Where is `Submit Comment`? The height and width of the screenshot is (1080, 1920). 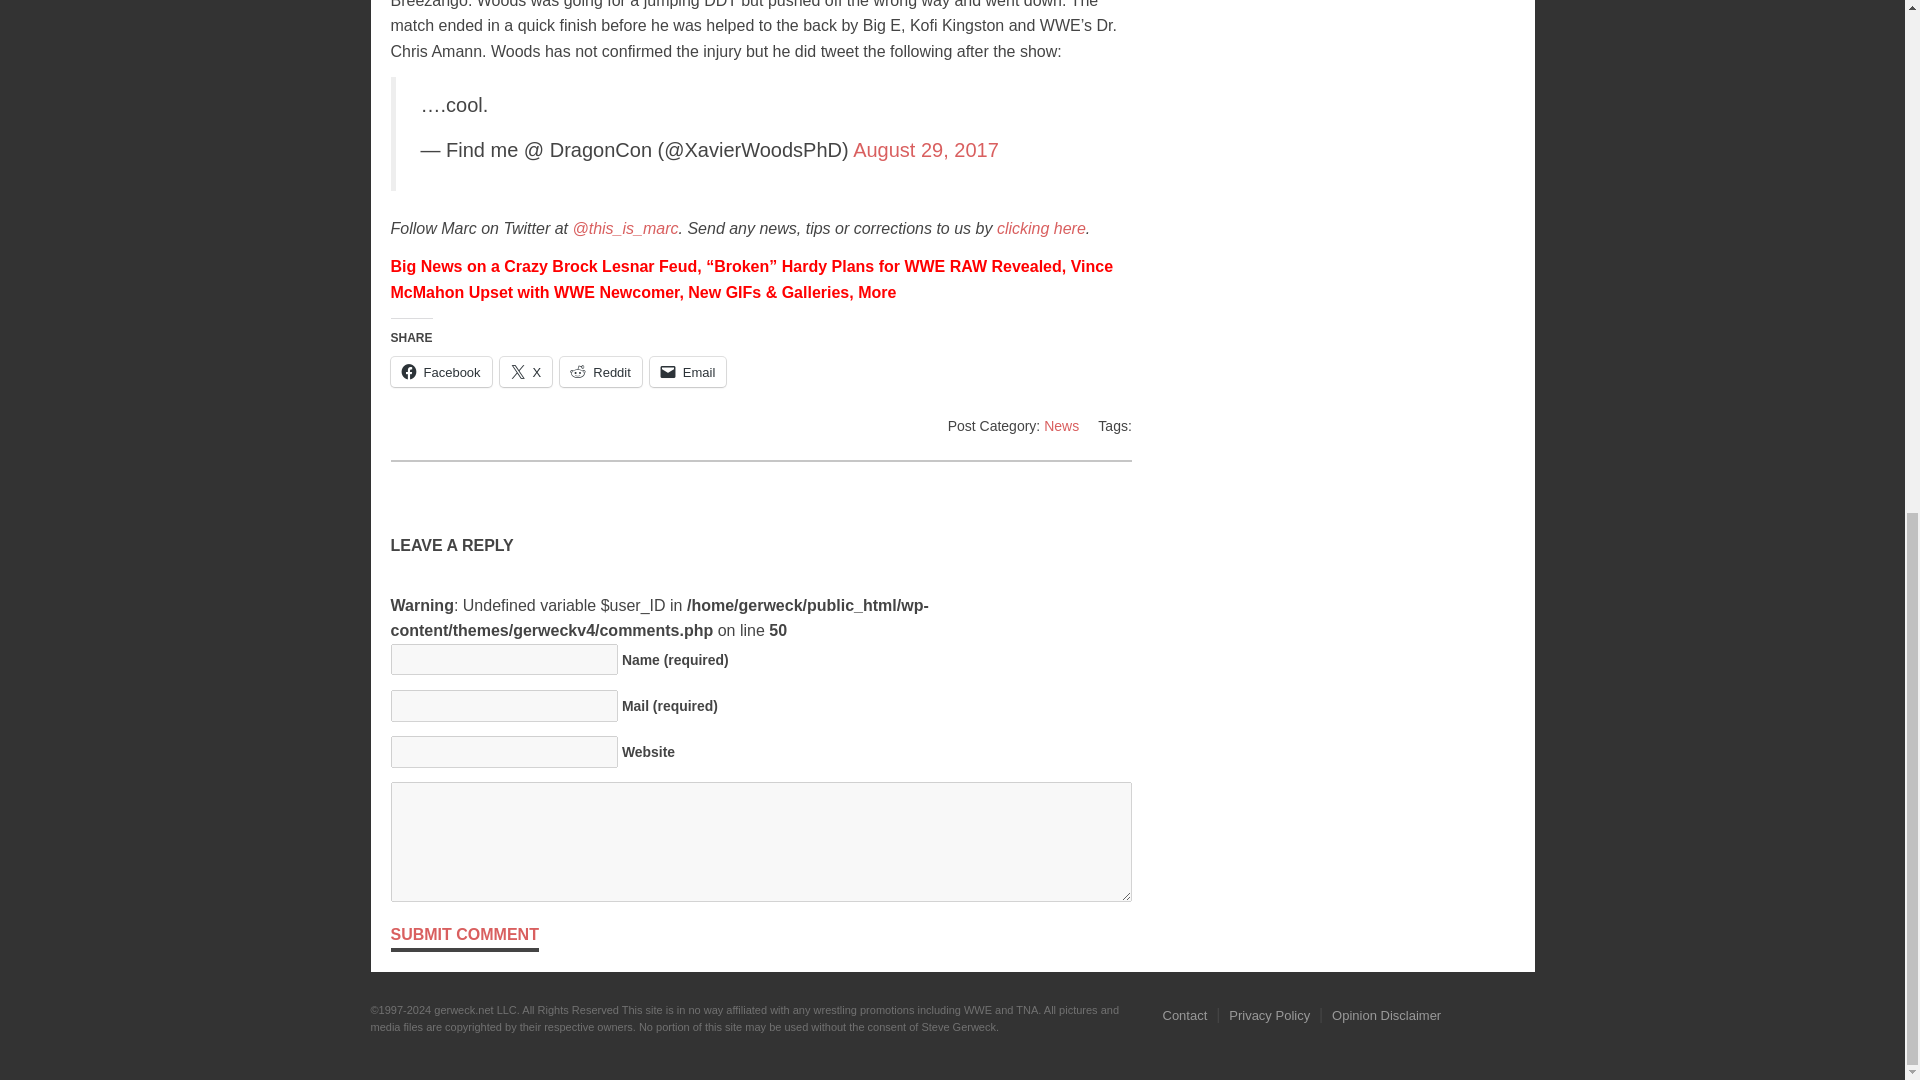 Submit Comment is located at coordinates (463, 936).